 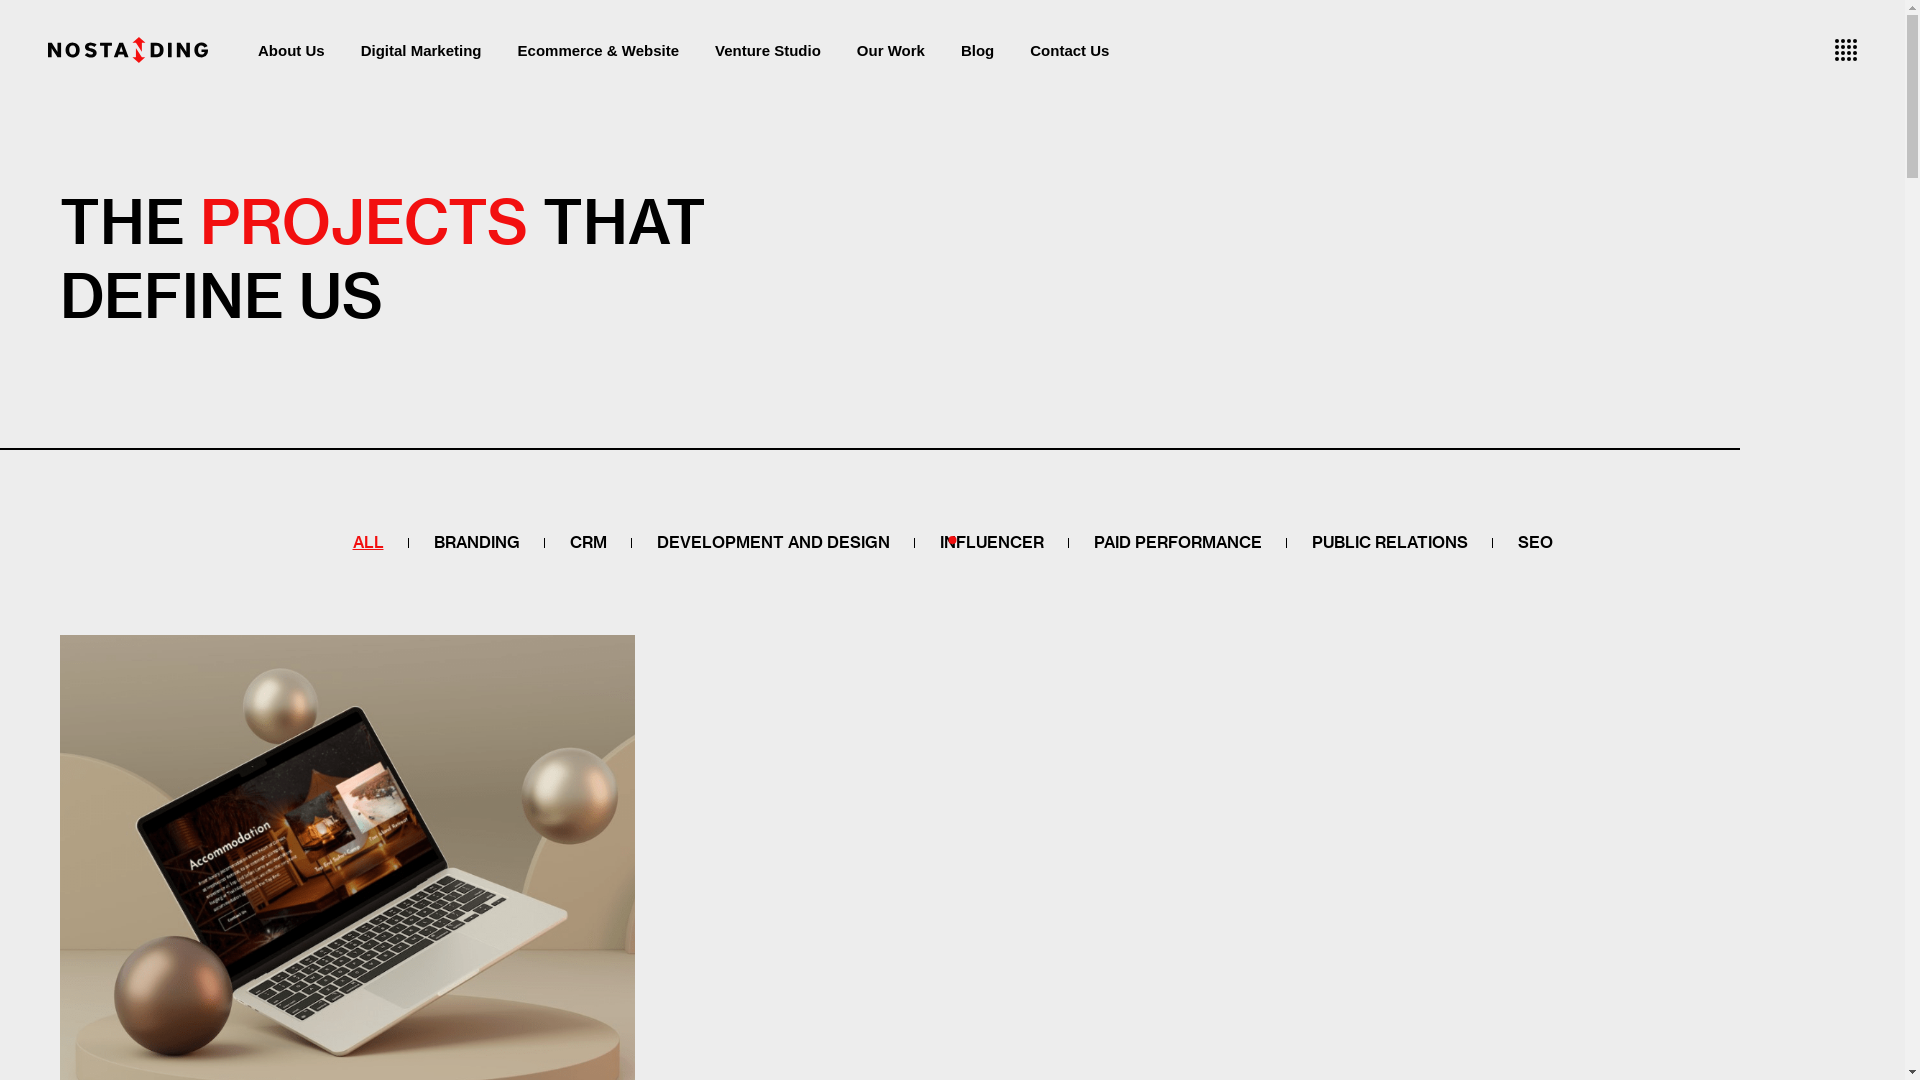 I want to click on PAID PERFORMANCE, so click(x=1177, y=542).